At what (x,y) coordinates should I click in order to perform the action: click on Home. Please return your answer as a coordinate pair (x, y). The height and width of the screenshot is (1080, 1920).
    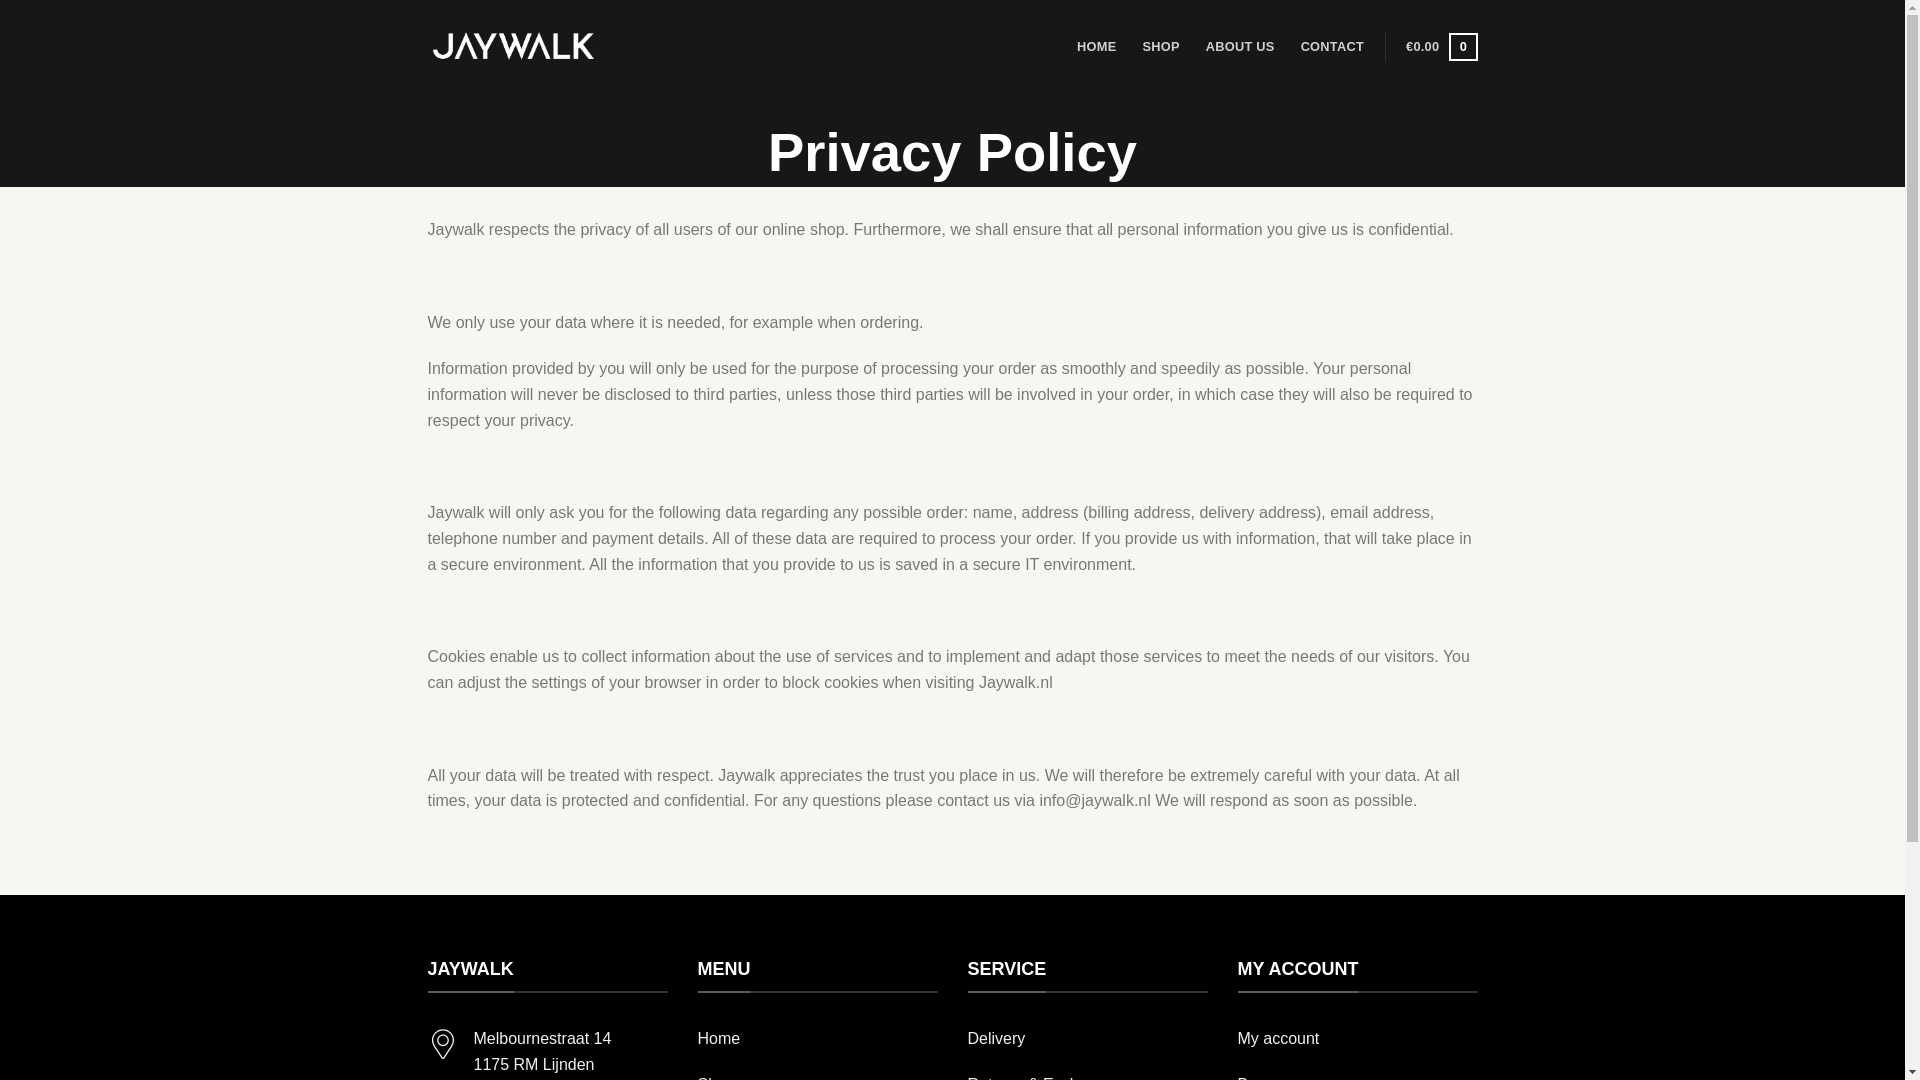
    Looking at the image, I should click on (720, 1038).